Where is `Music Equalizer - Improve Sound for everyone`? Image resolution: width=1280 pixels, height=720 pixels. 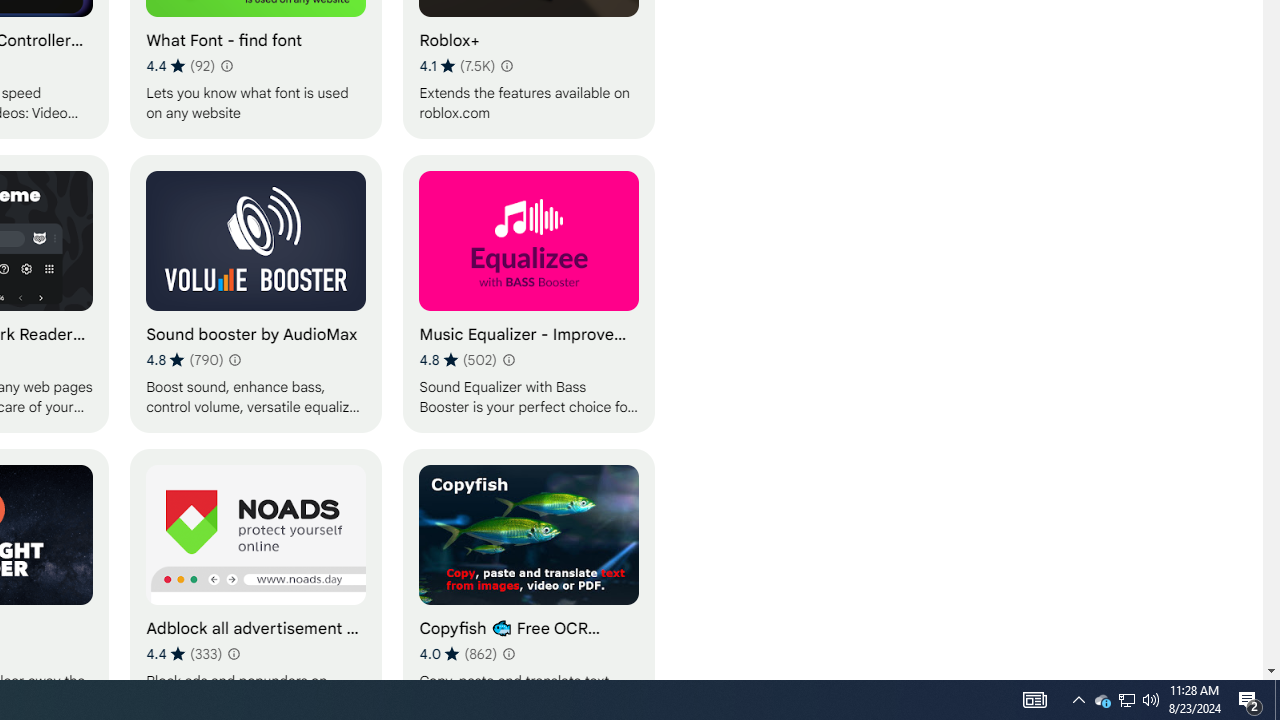
Music Equalizer - Improve Sound for everyone is located at coordinates (529, 293).